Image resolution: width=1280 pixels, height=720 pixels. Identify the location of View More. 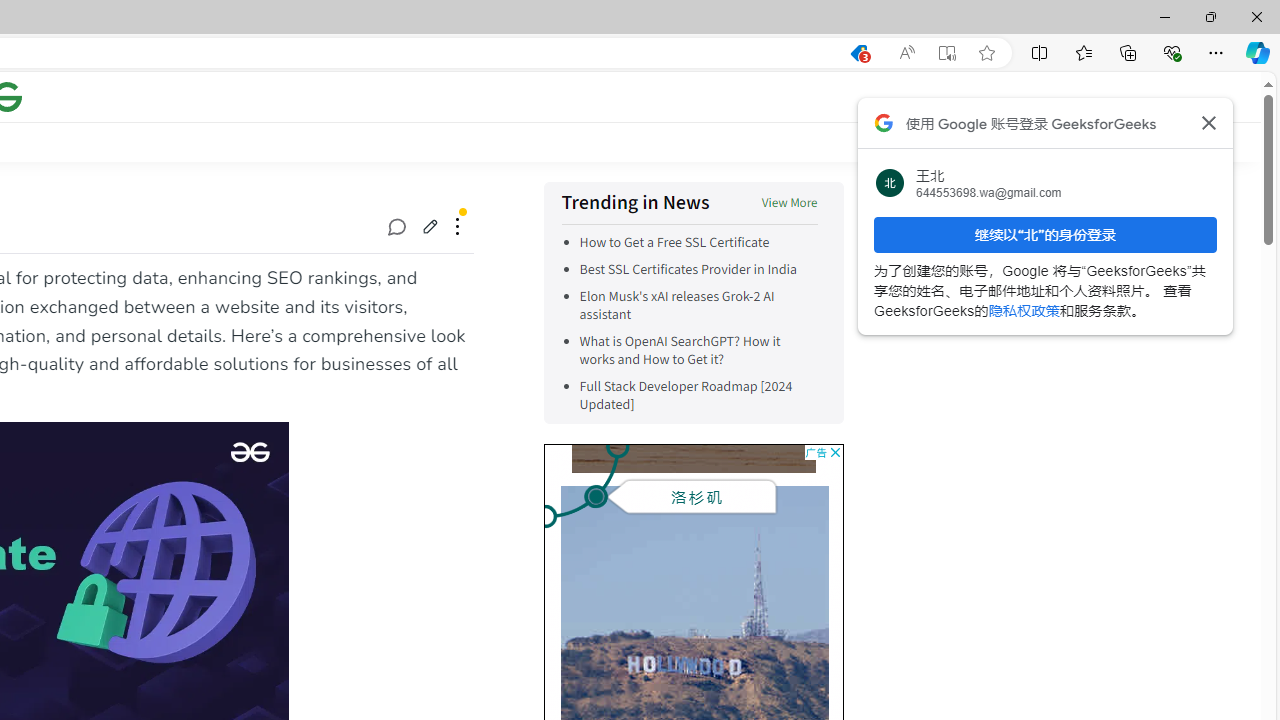
(789, 204).